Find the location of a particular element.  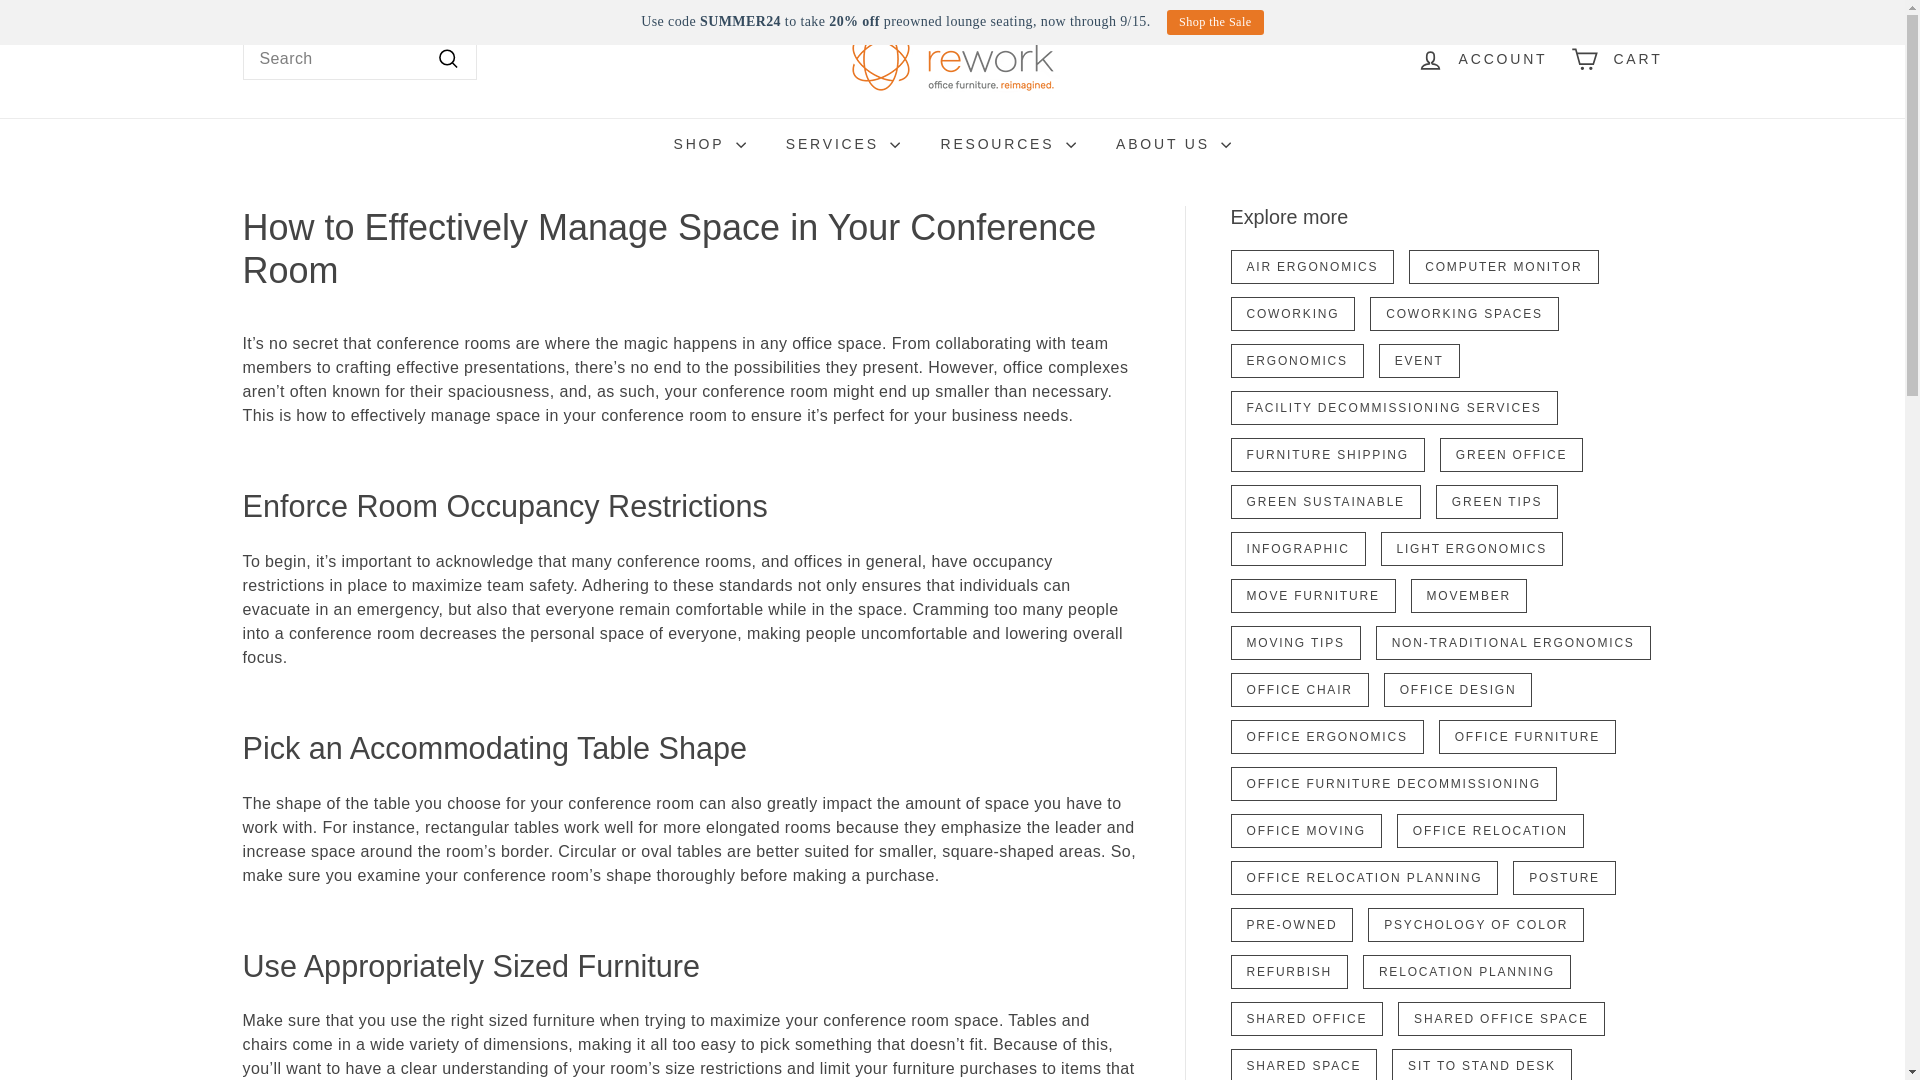

Shop the Sale is located at coordinates (1215, 22).